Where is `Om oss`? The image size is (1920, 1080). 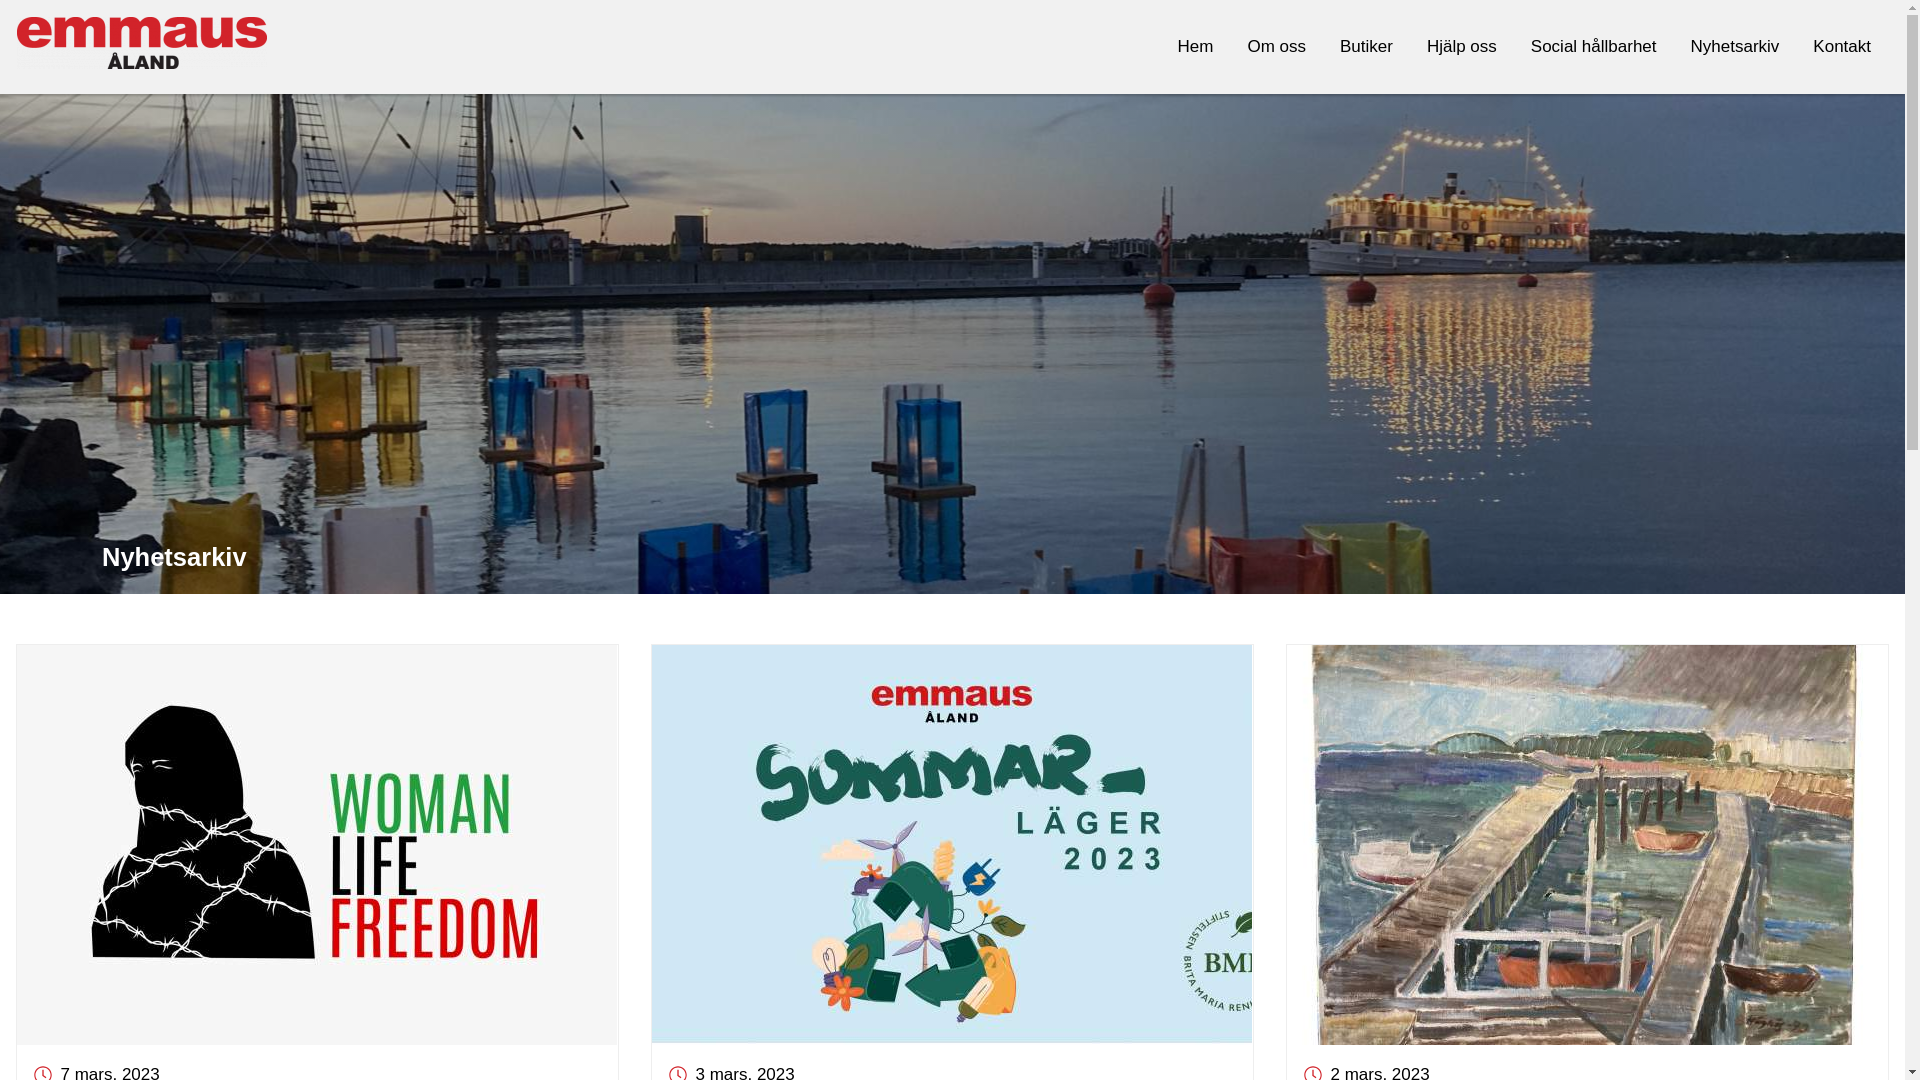
Om oss is located at coordinates (1276, 47).